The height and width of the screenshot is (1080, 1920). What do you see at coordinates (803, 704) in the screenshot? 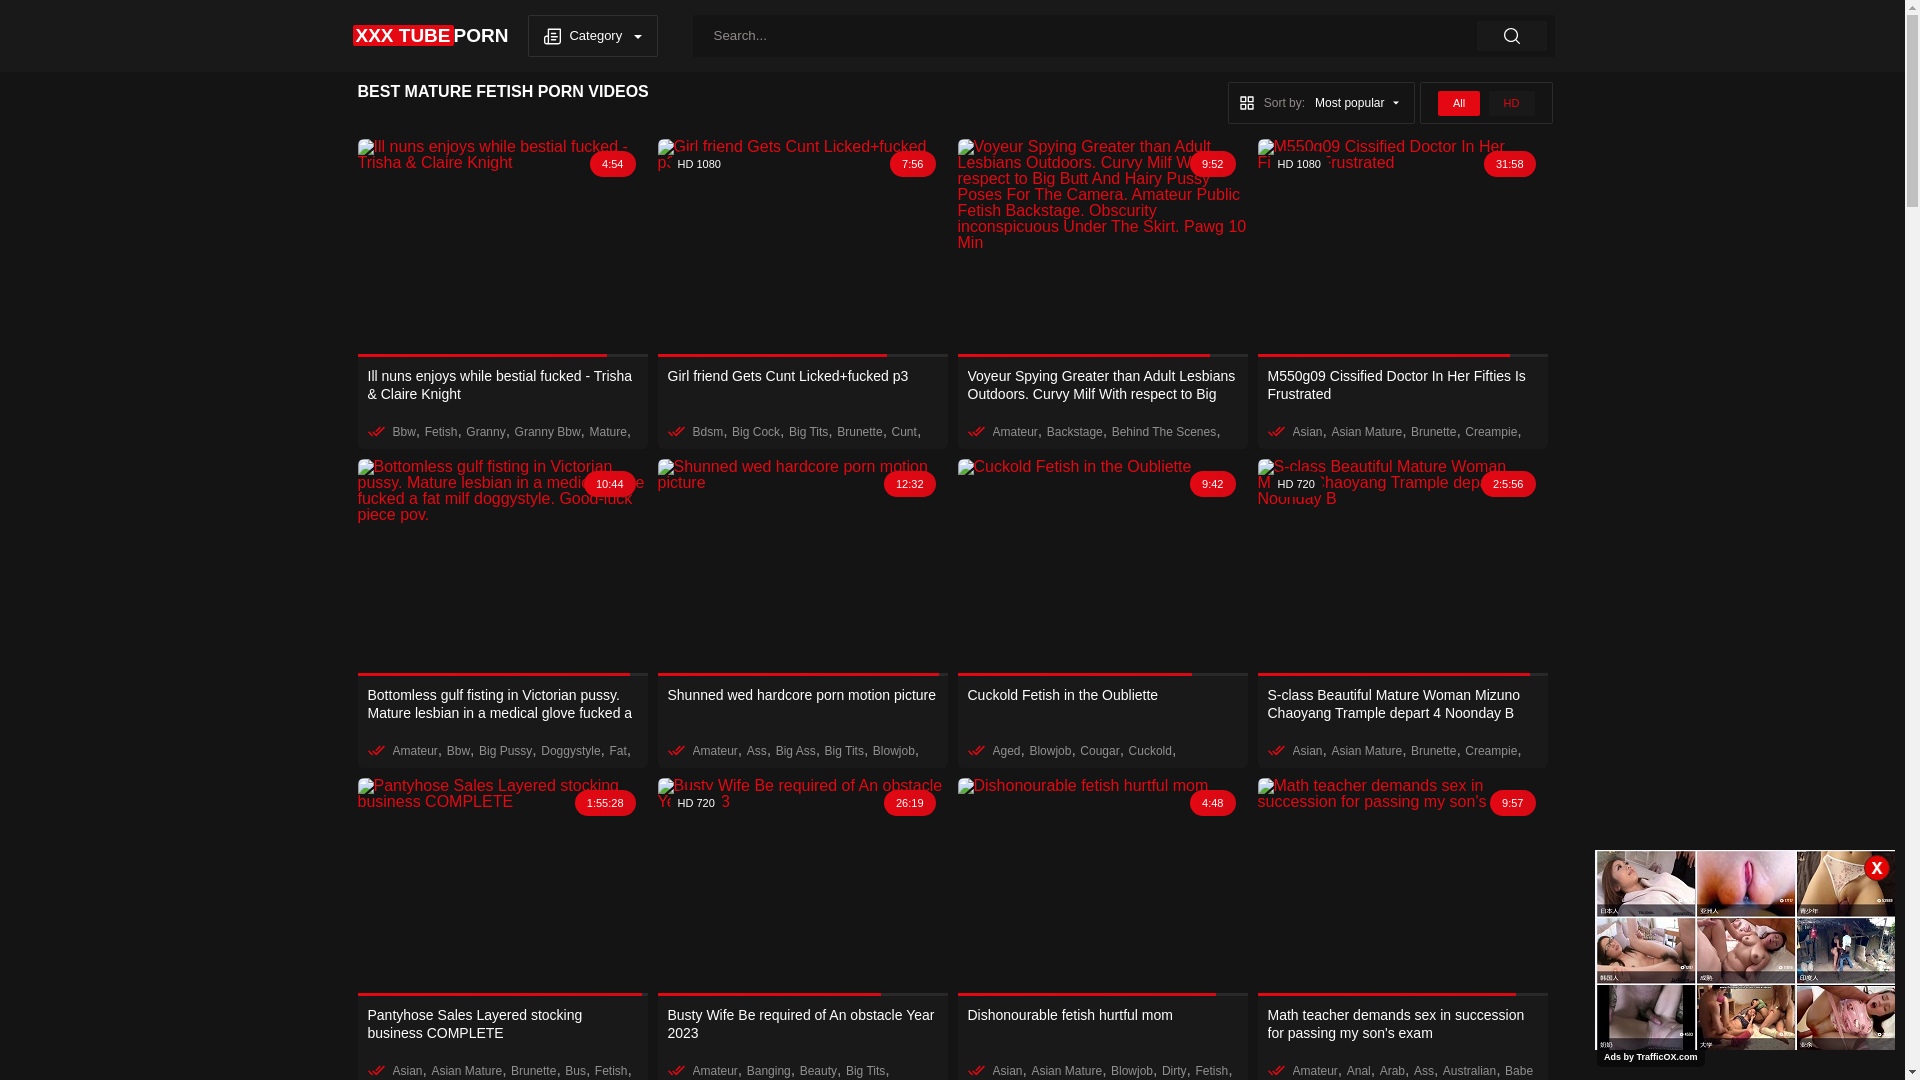
I see `Shunned wed hardcore porn motion picture` at bounding box center [803, 704].